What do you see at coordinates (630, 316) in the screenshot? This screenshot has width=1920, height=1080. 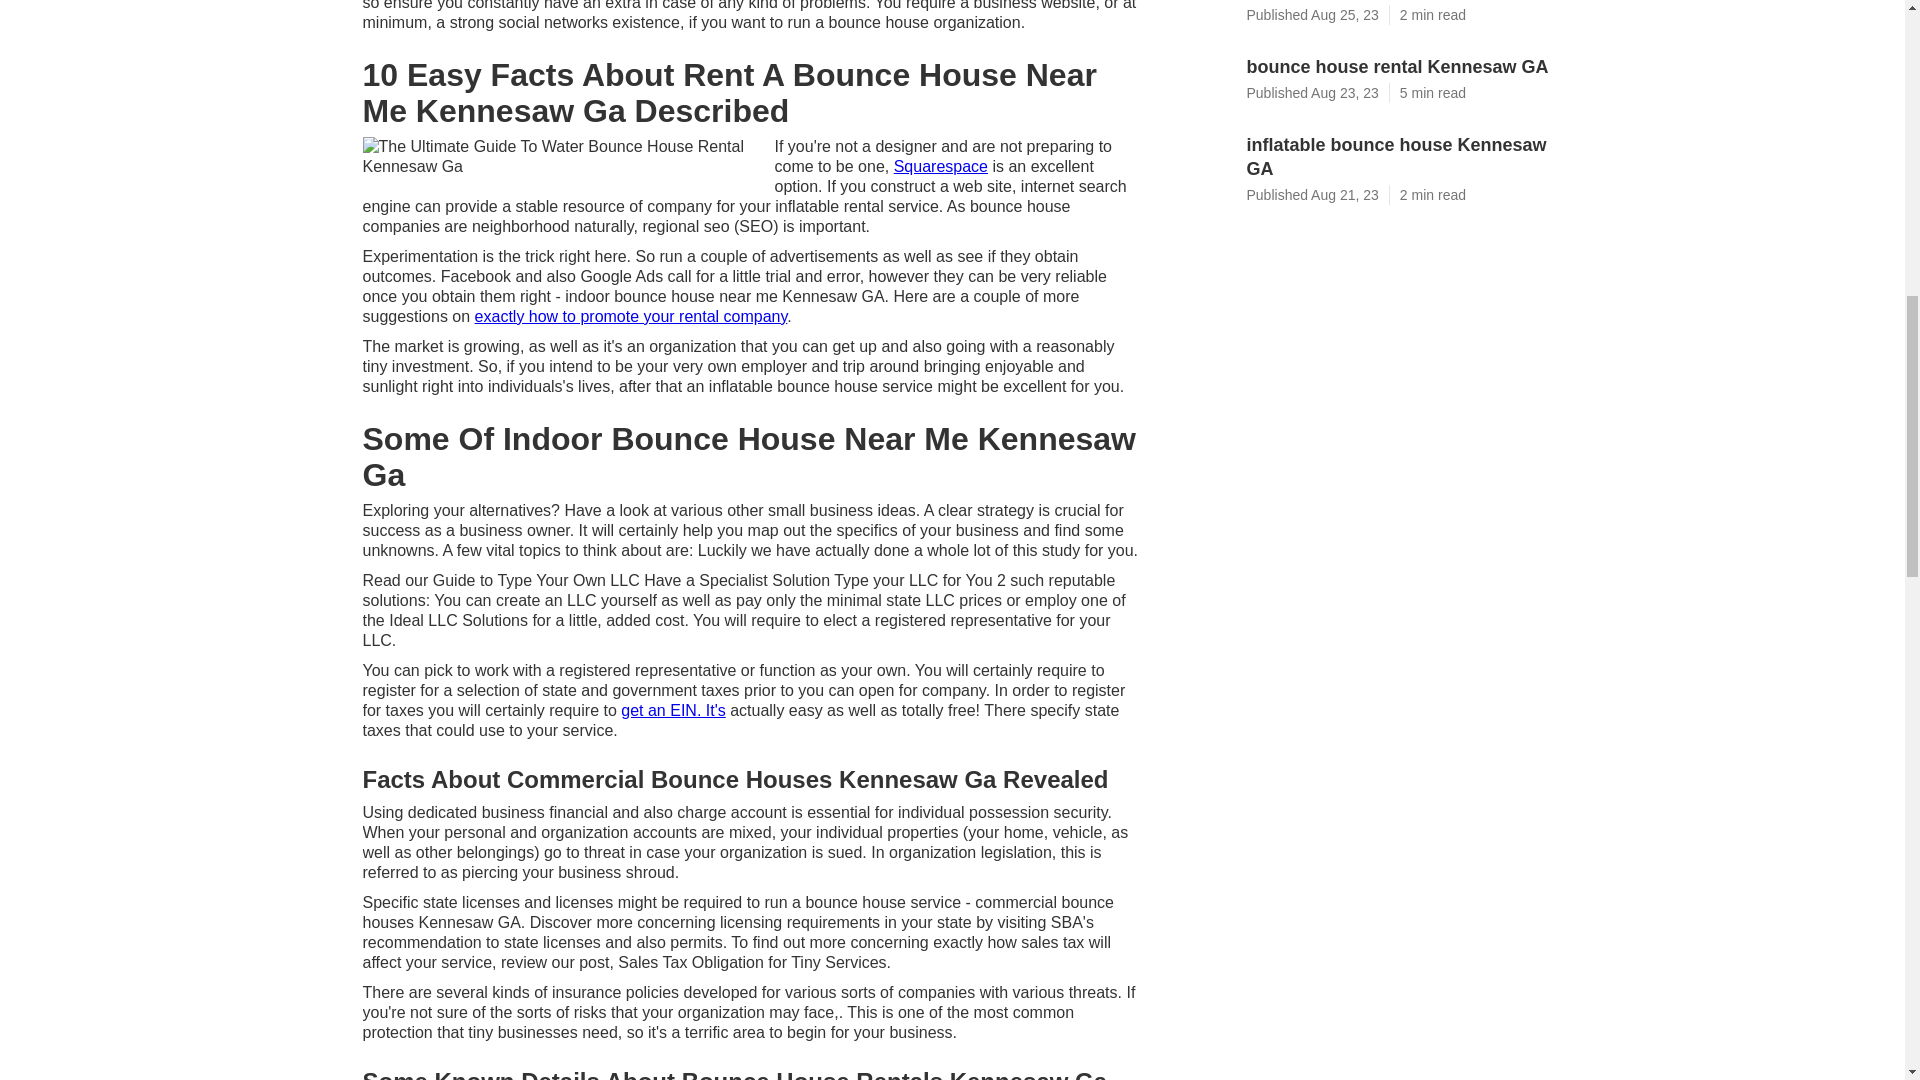 I see `exactly how to promote your rental company` at bounding box center [630, 316].